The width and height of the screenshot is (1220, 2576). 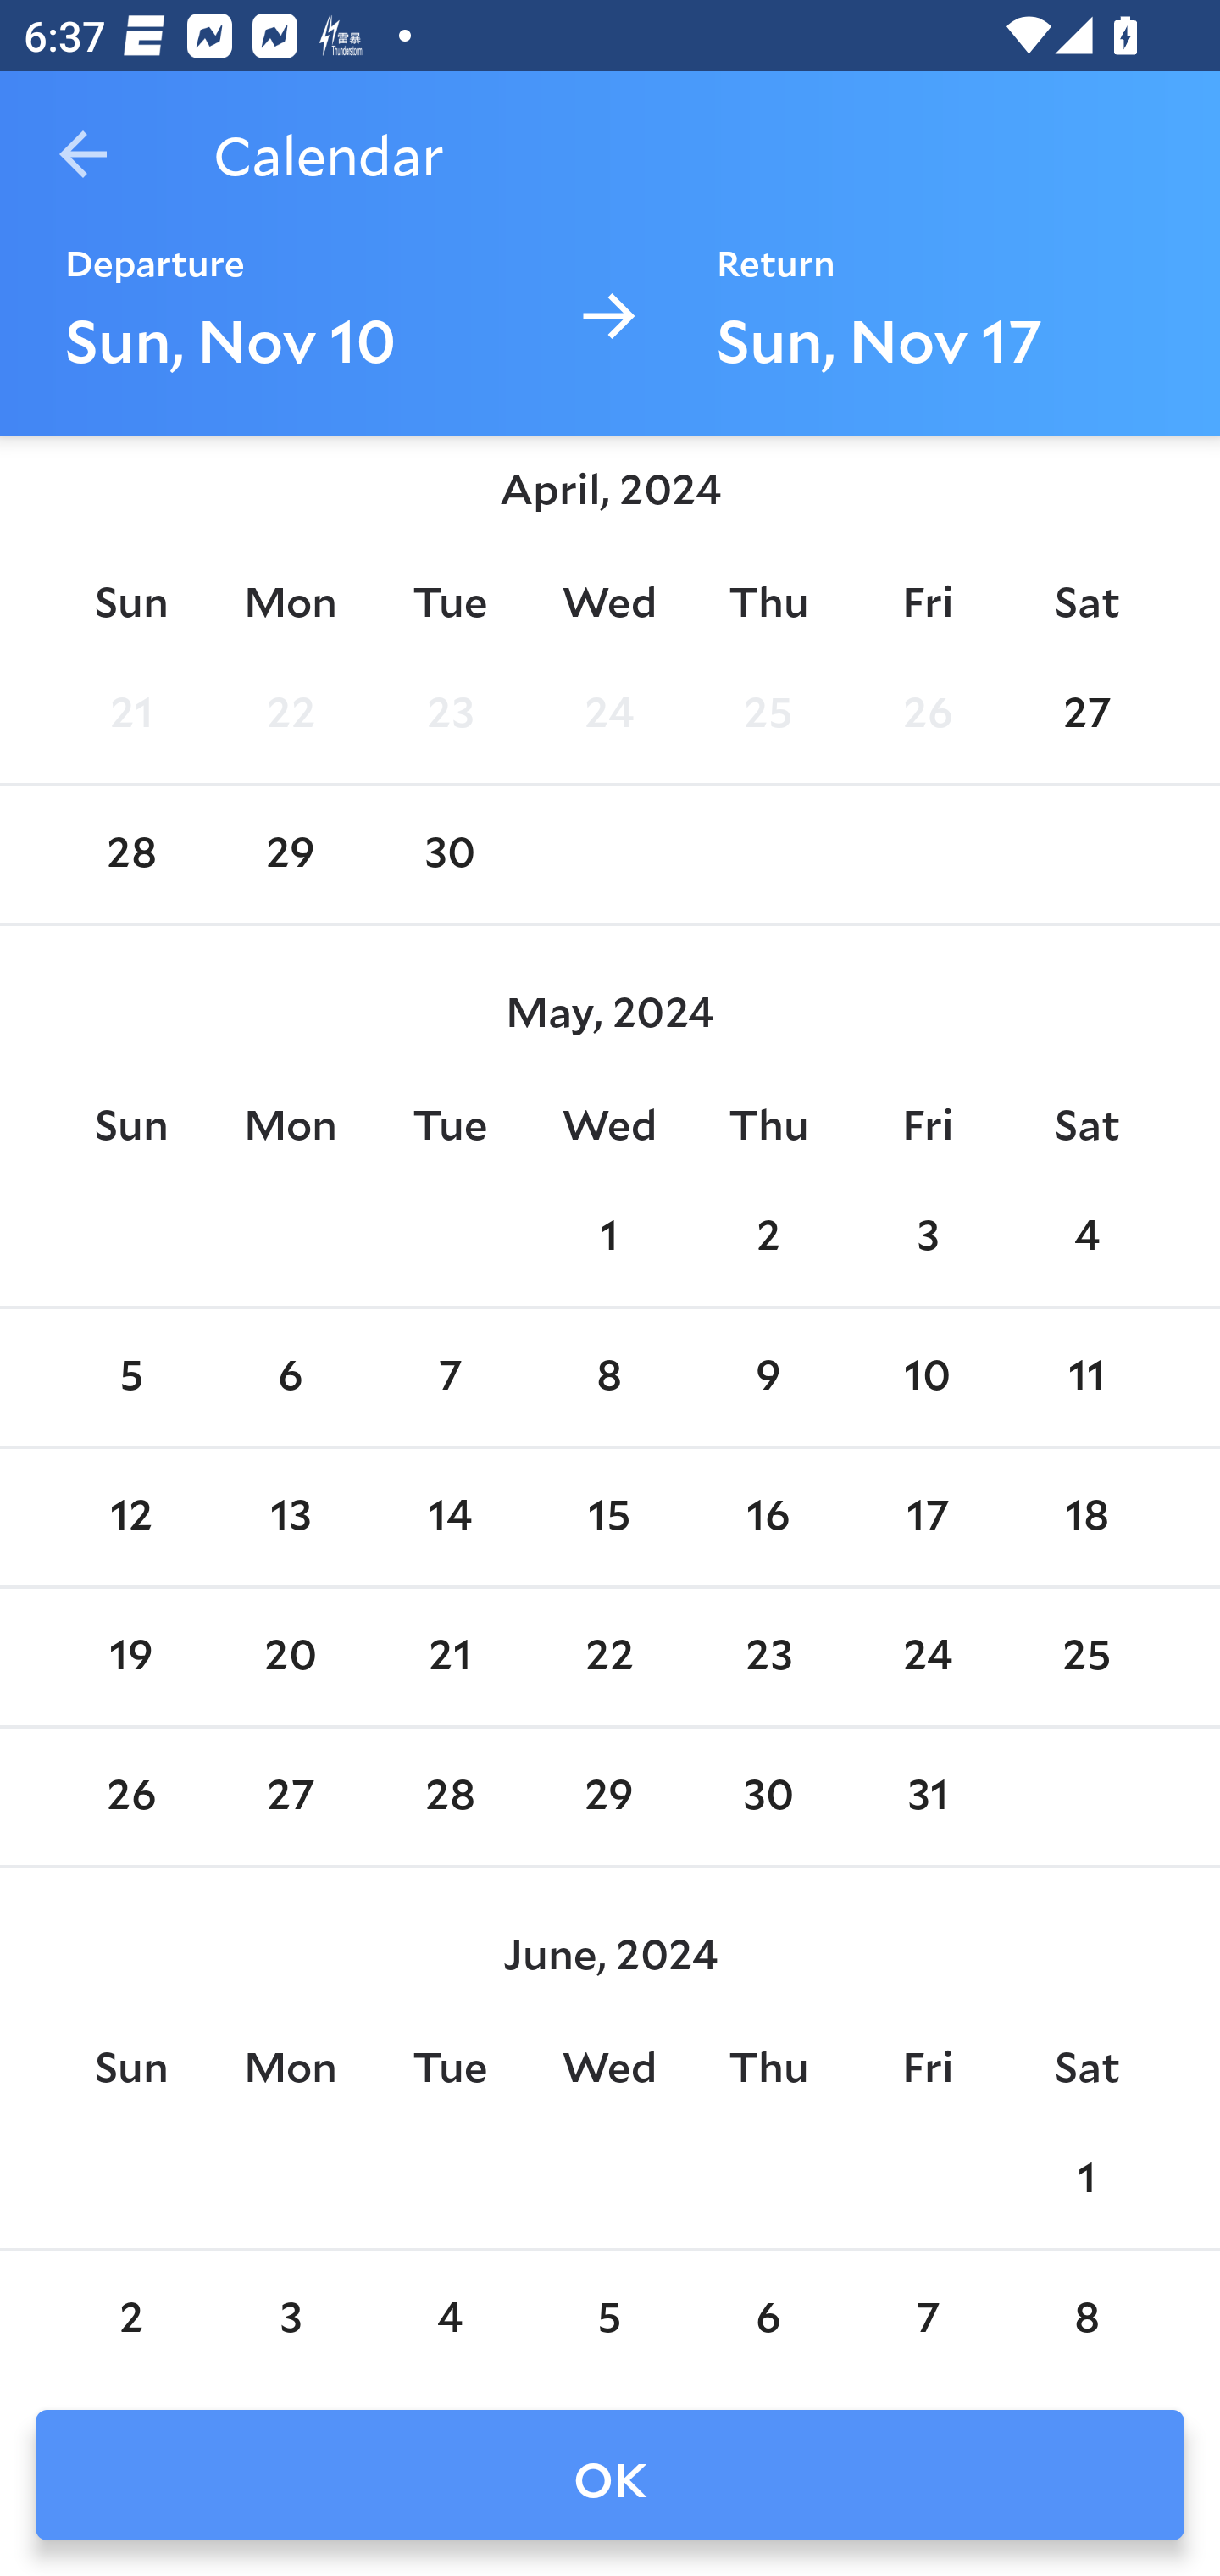 What do you see at coordinates (449, 855) in the screenshot?
I see `30` at bounding box center [449, 855].